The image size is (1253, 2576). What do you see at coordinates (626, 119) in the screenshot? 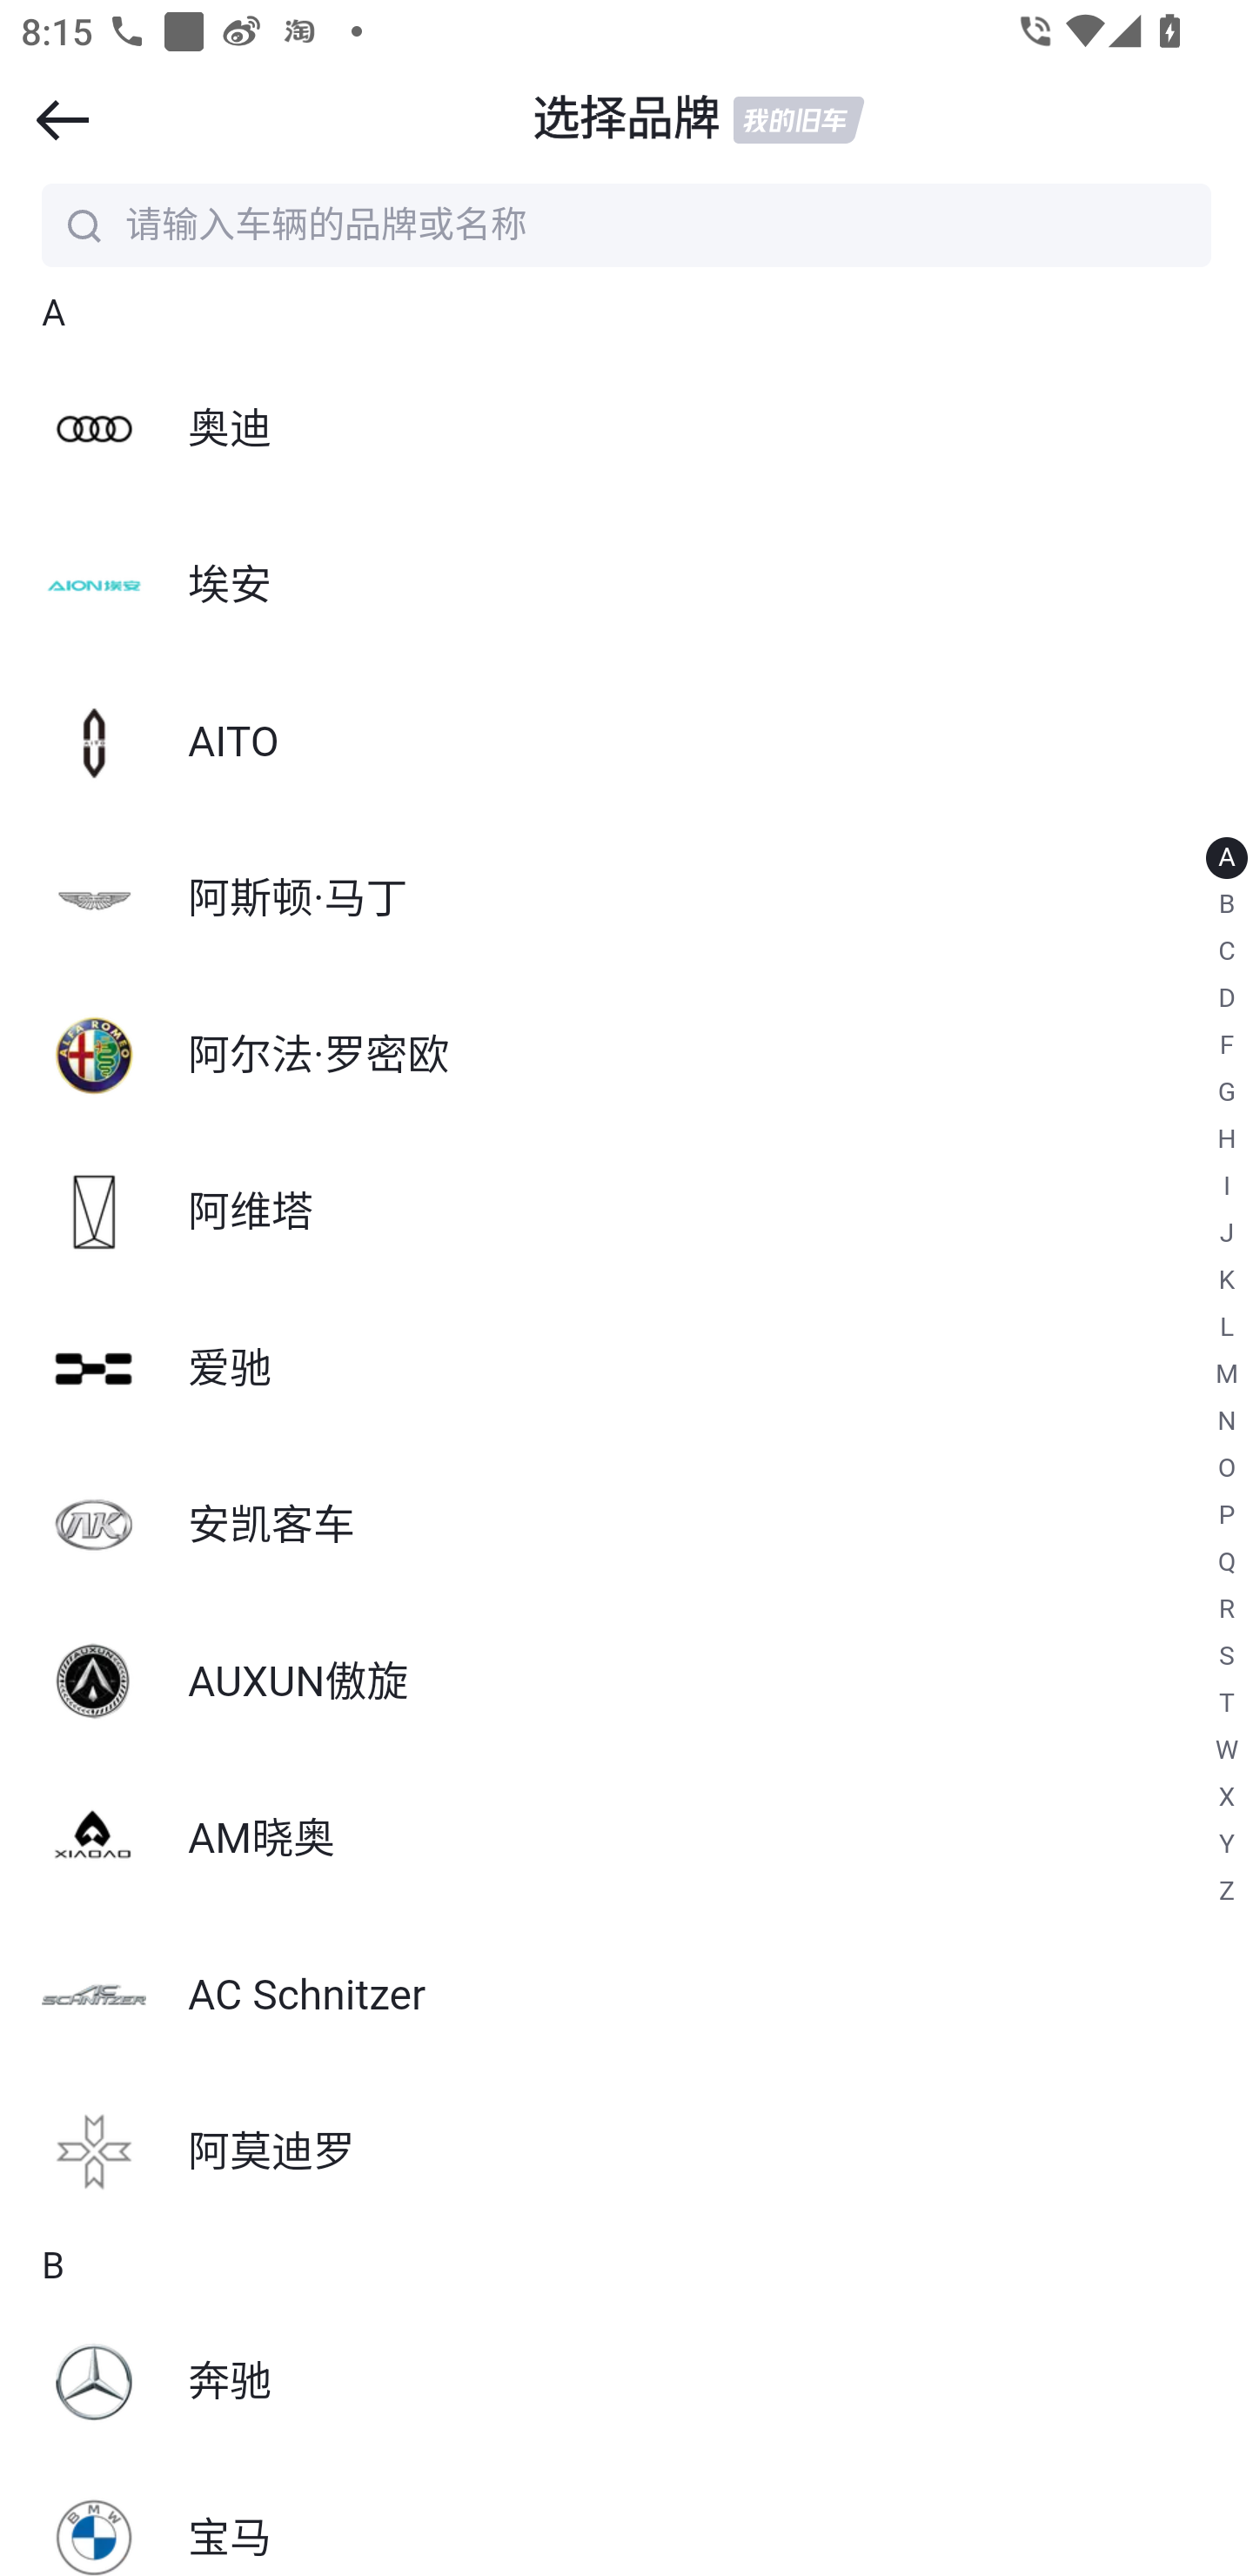
I see `选择品牌` at bounding box center [626, 119].